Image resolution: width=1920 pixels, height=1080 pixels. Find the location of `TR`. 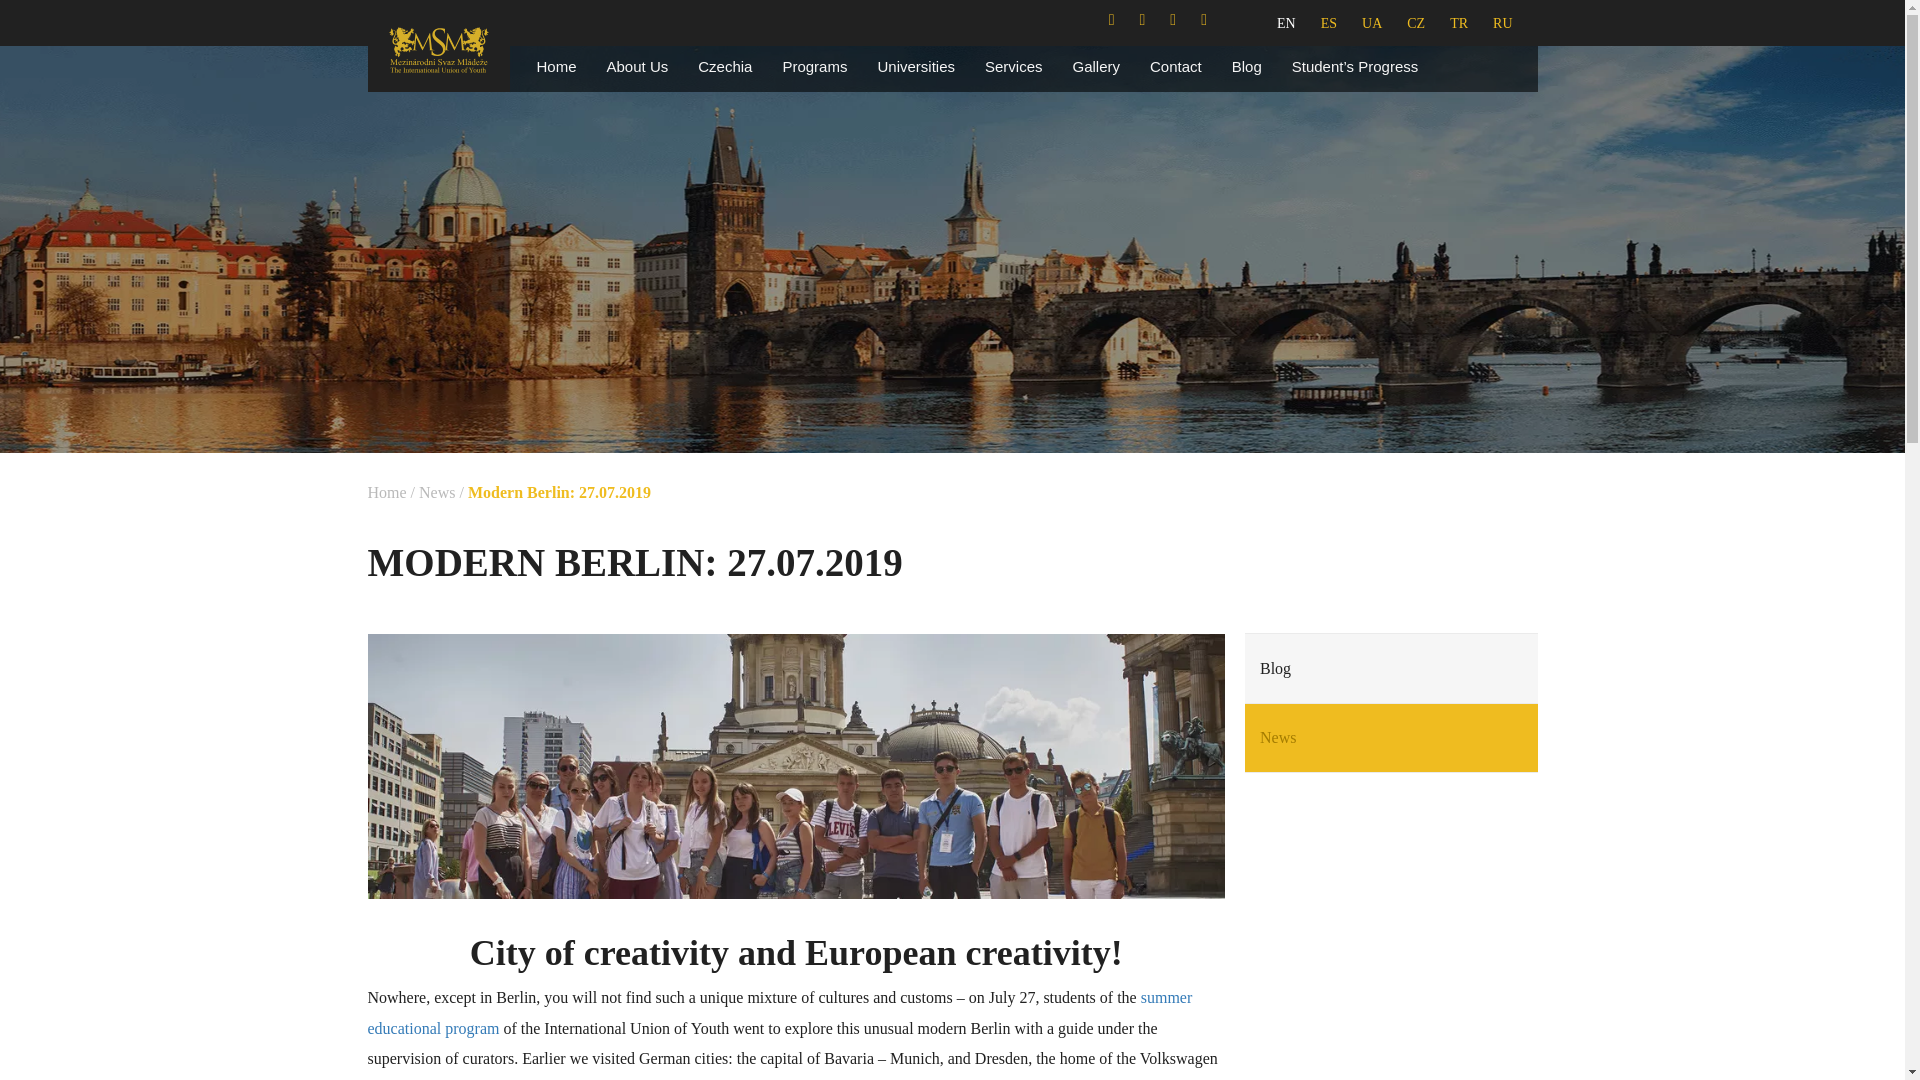

TR is located at coordinates (1458, 24).